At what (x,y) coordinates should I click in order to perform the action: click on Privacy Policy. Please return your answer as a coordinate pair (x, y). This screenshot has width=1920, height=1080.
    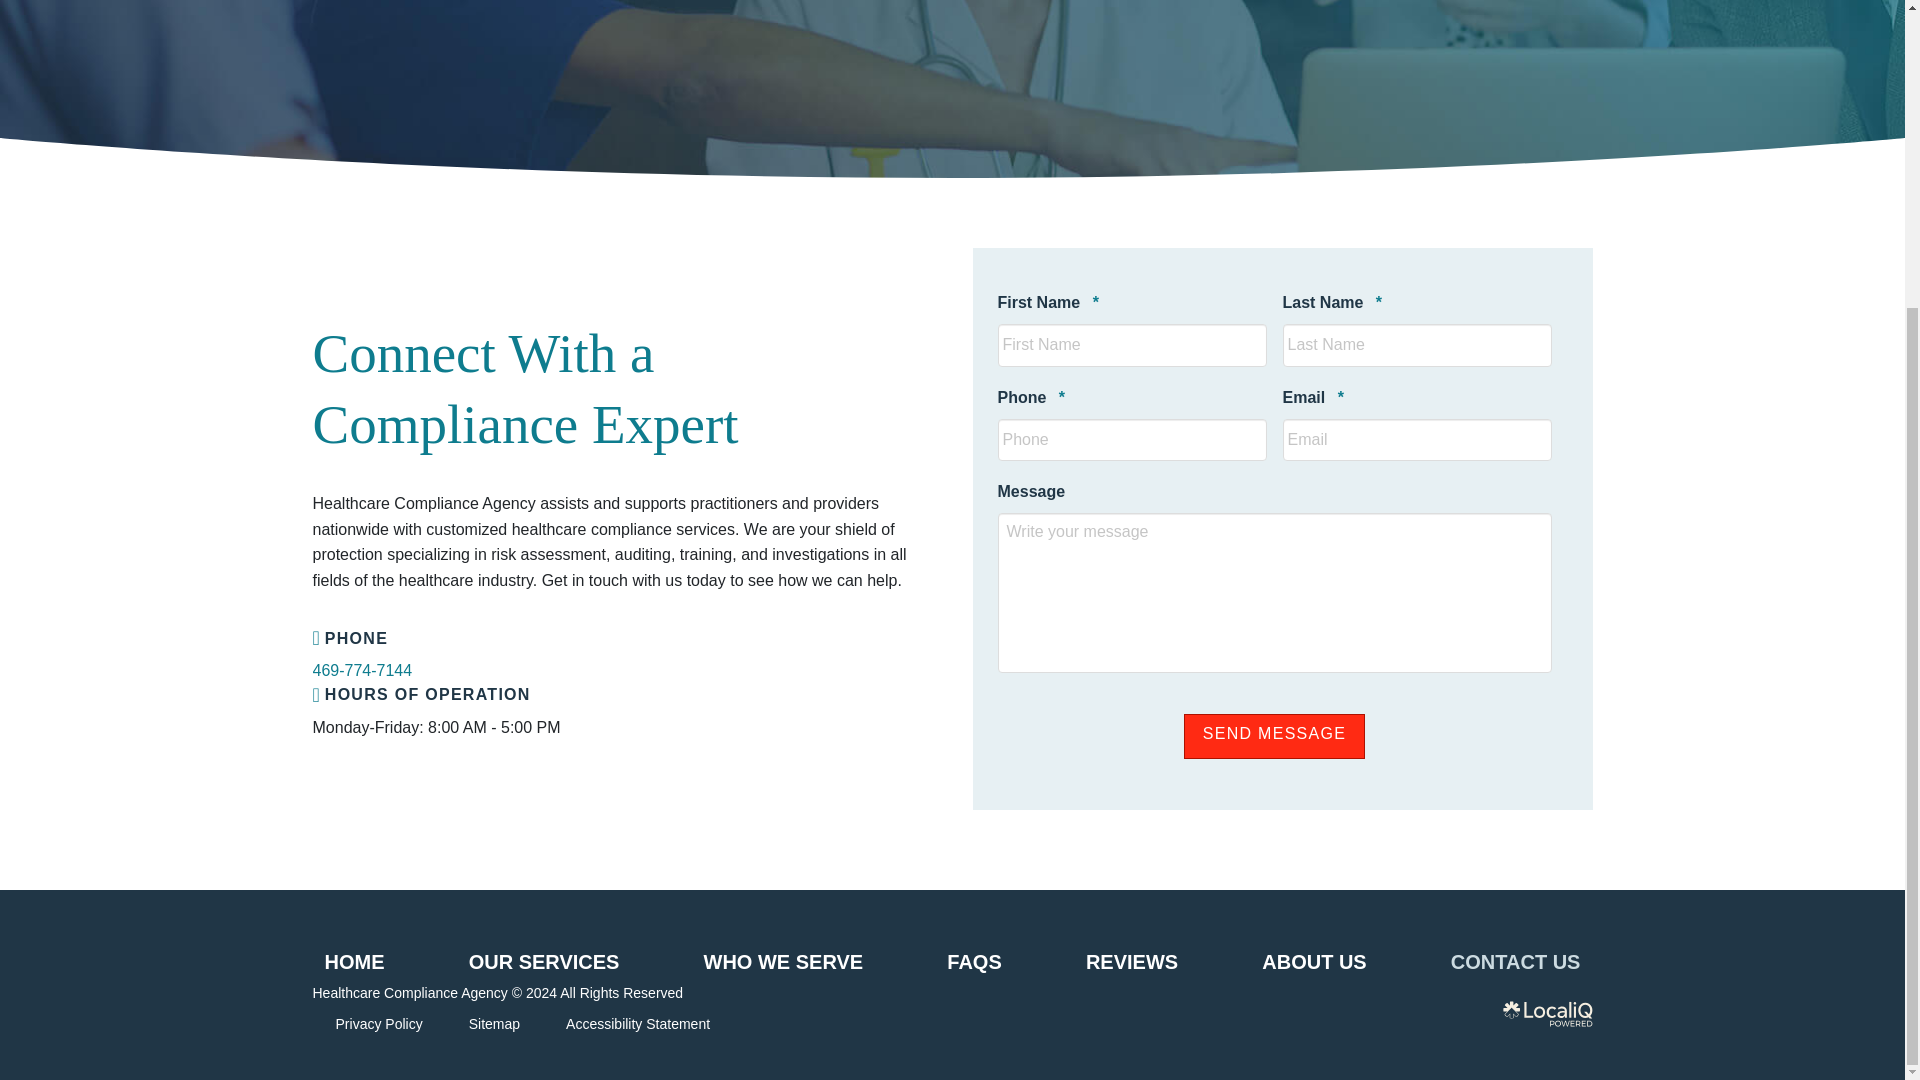
    Looking at the image, I should click on (380, 1024).